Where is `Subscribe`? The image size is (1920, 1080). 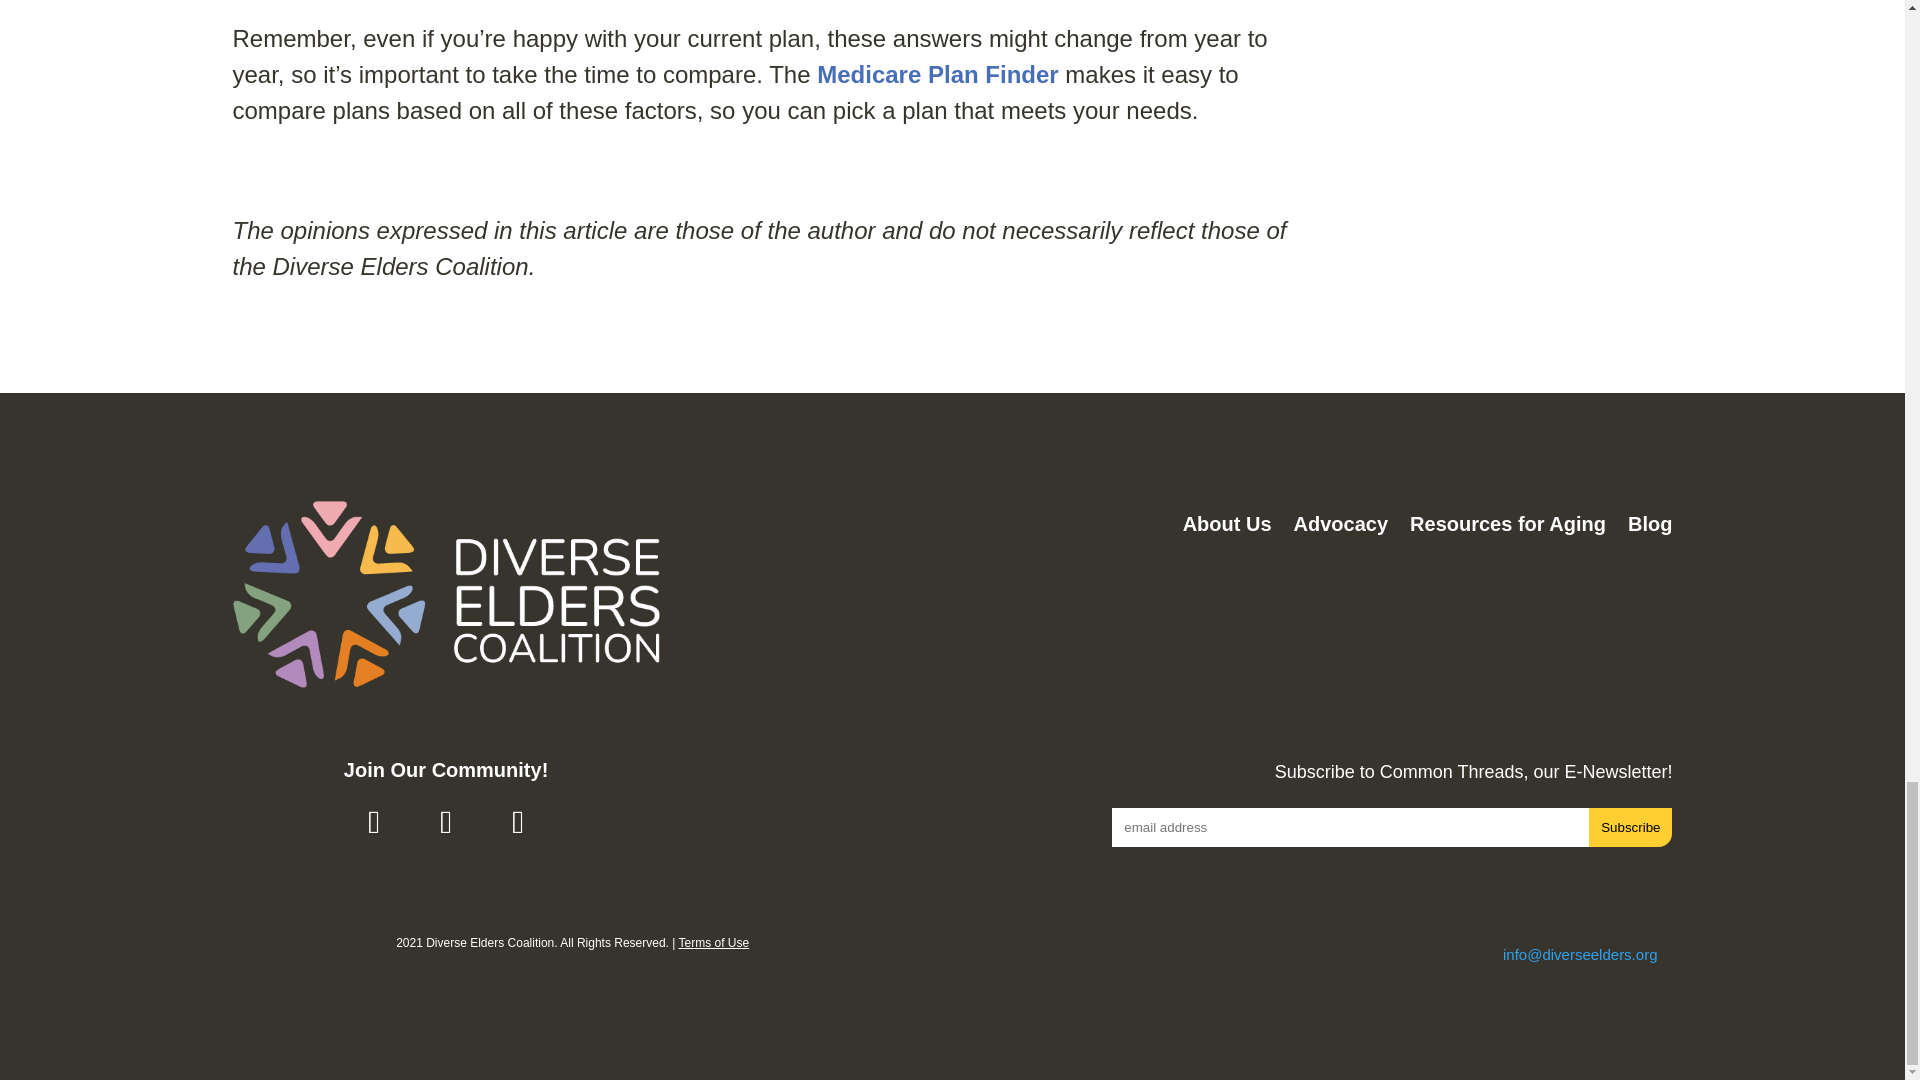 Subscribe is located at coordinates (1630, 826).